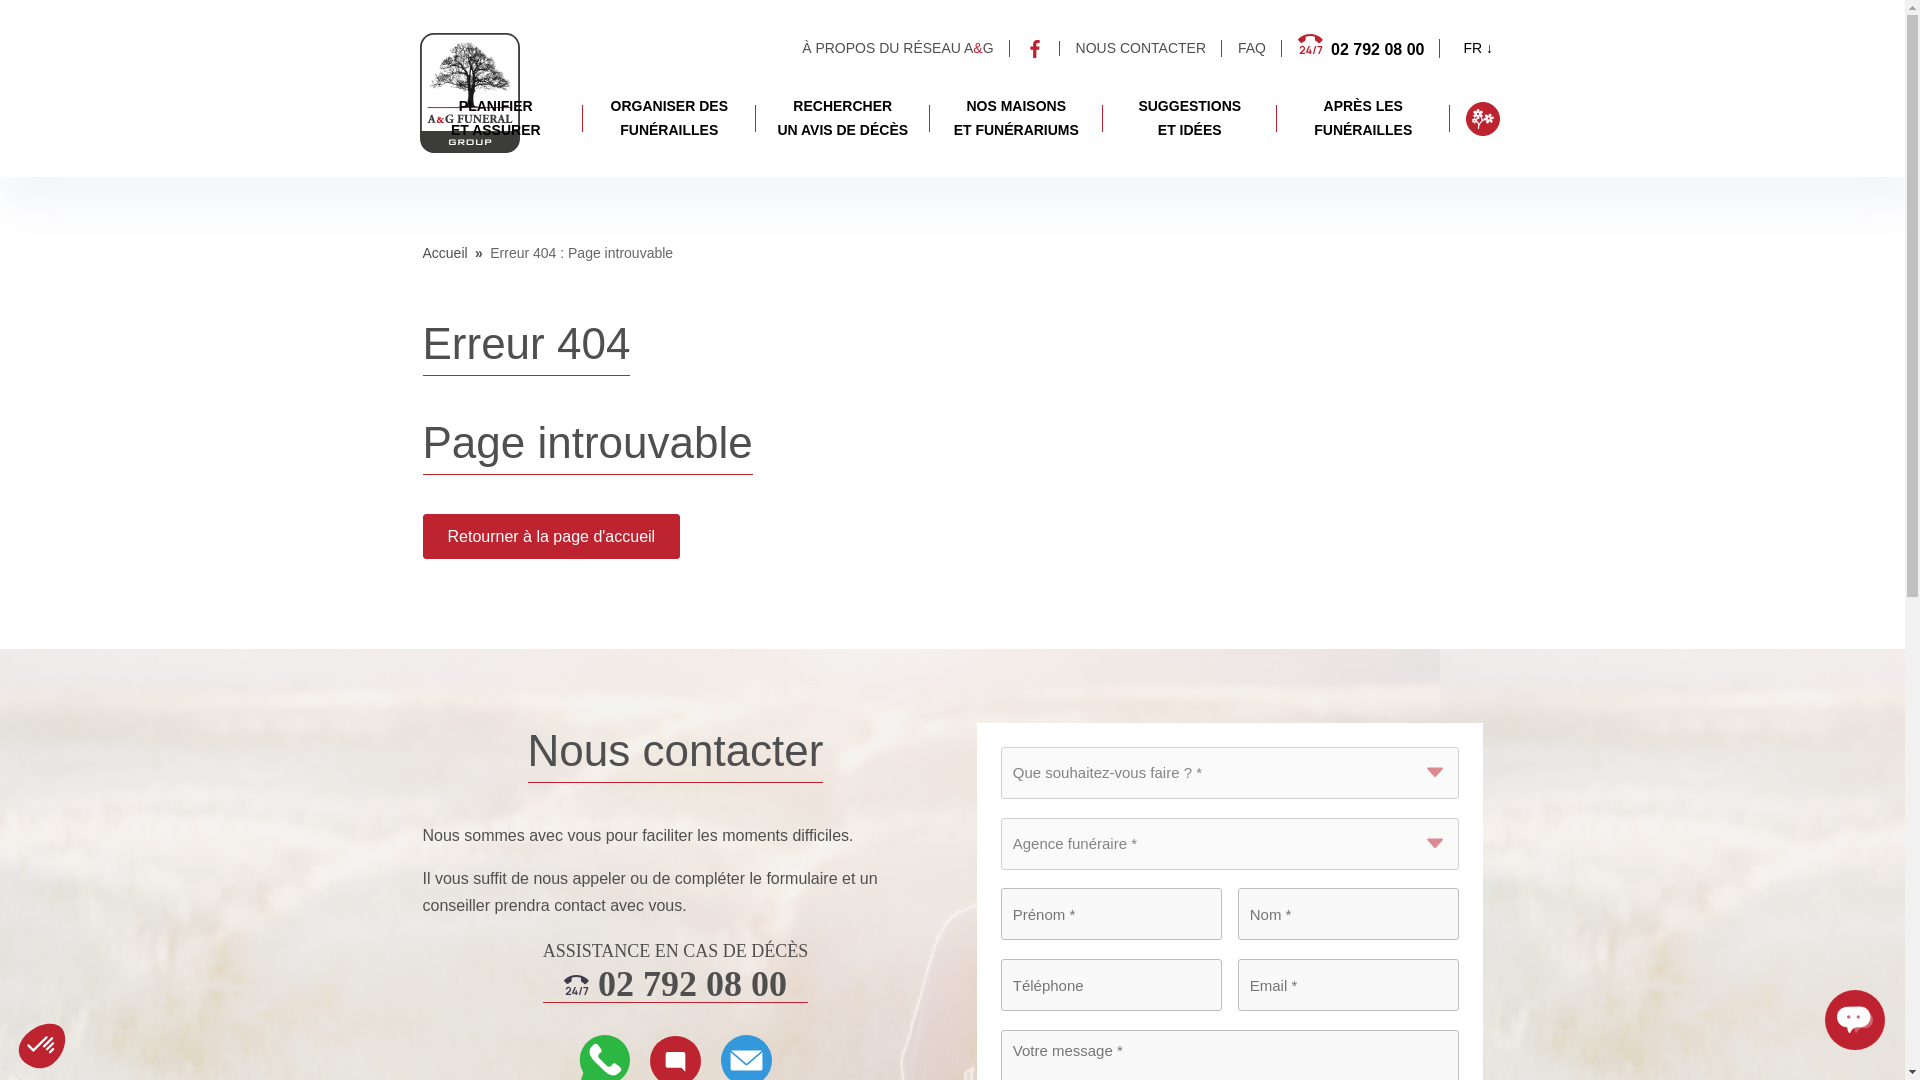 This screenshot has width=1920, height=1080. What do you see at coordinates (495, 119) in the screenshot?
I see `Envoyer des fleurs` at bounding box center [495, 119].